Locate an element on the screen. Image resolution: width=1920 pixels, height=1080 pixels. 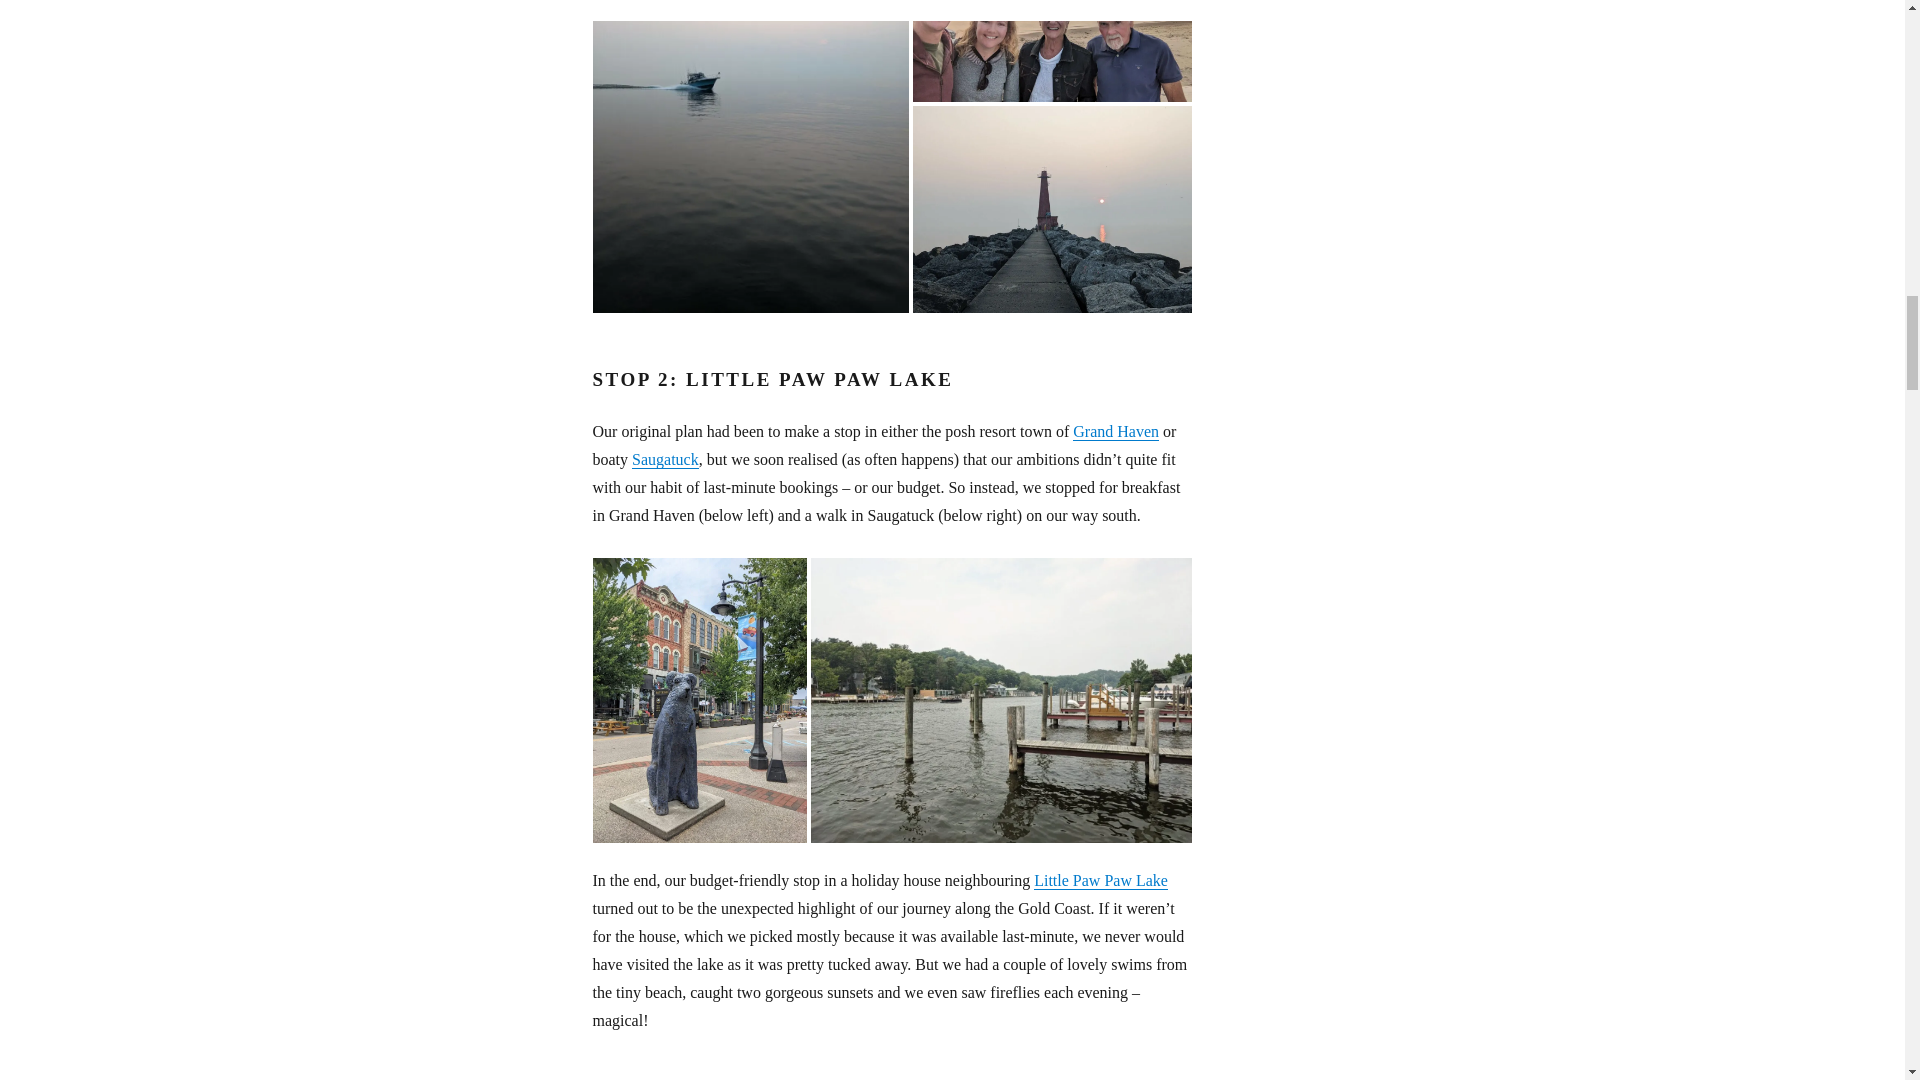
Saugatuck is located at coordinates (664, 459).